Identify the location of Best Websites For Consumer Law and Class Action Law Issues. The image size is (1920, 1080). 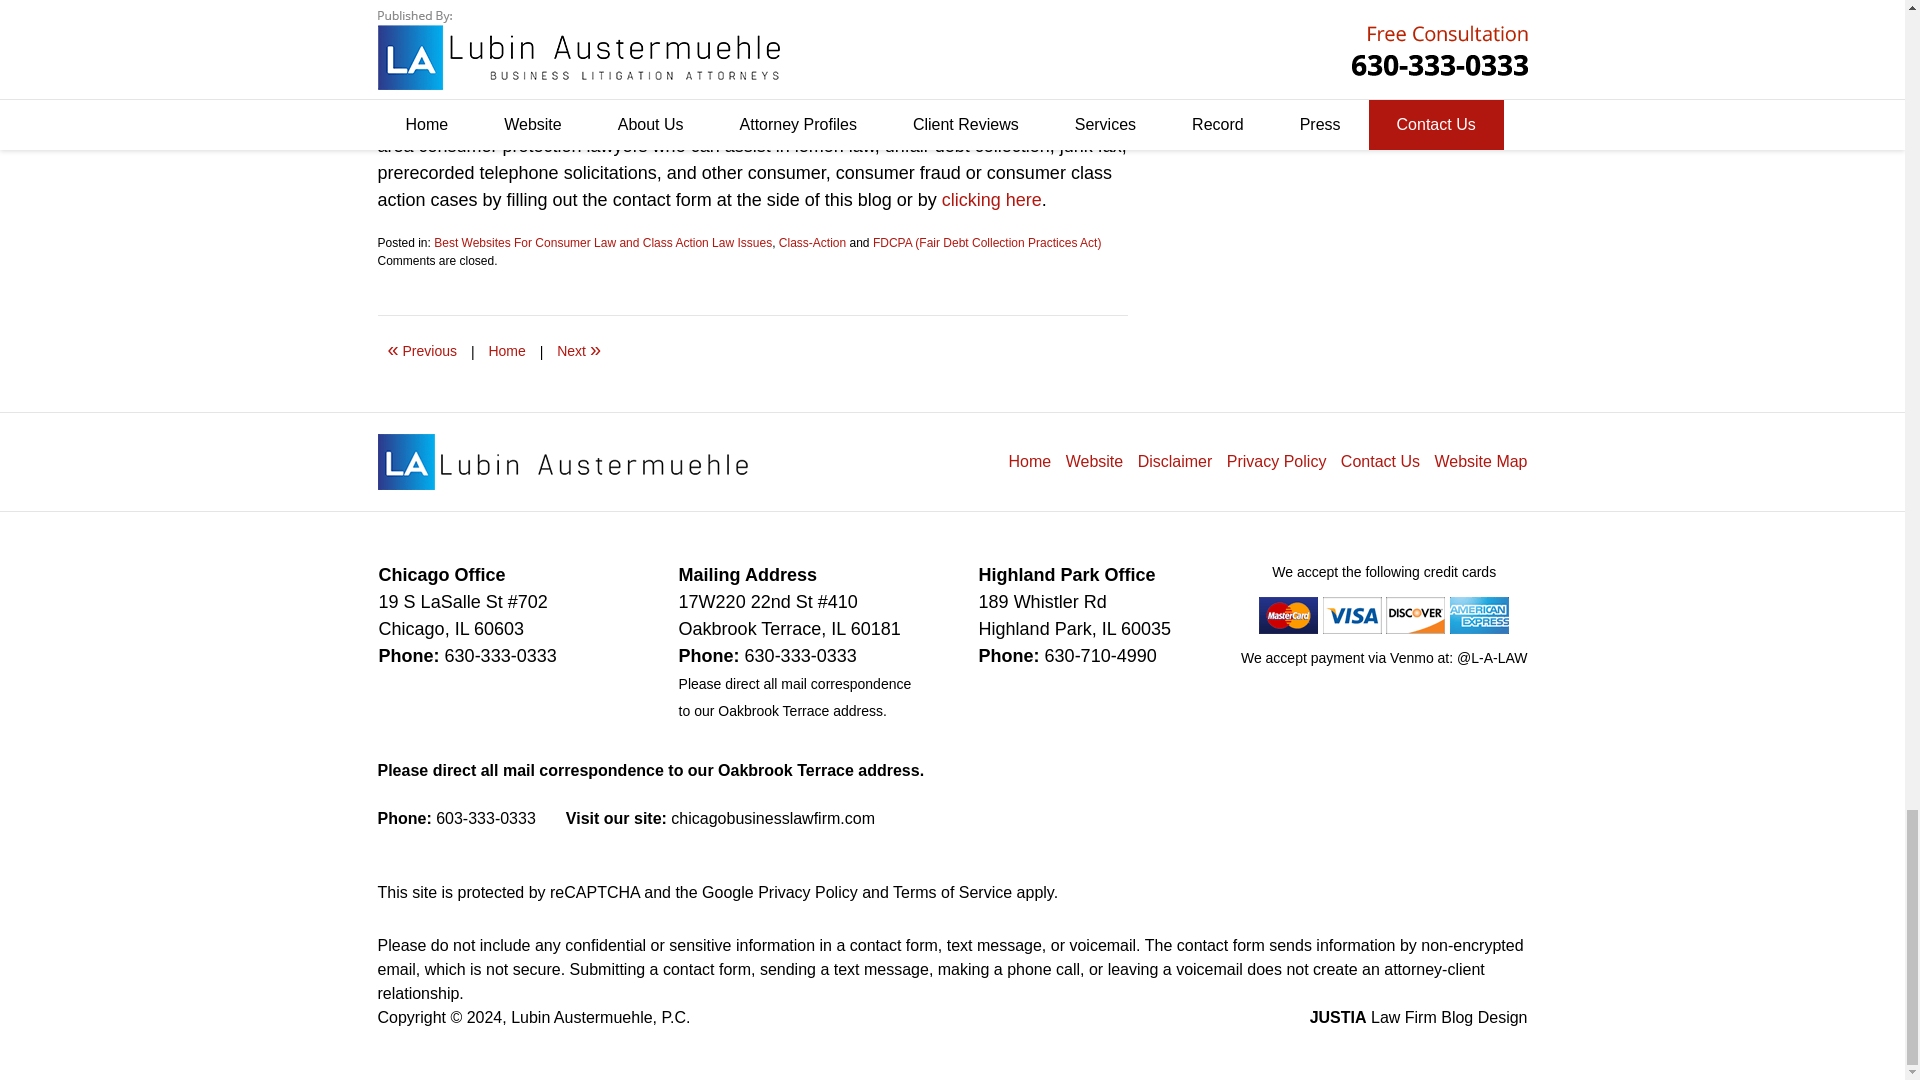
(602, 242).